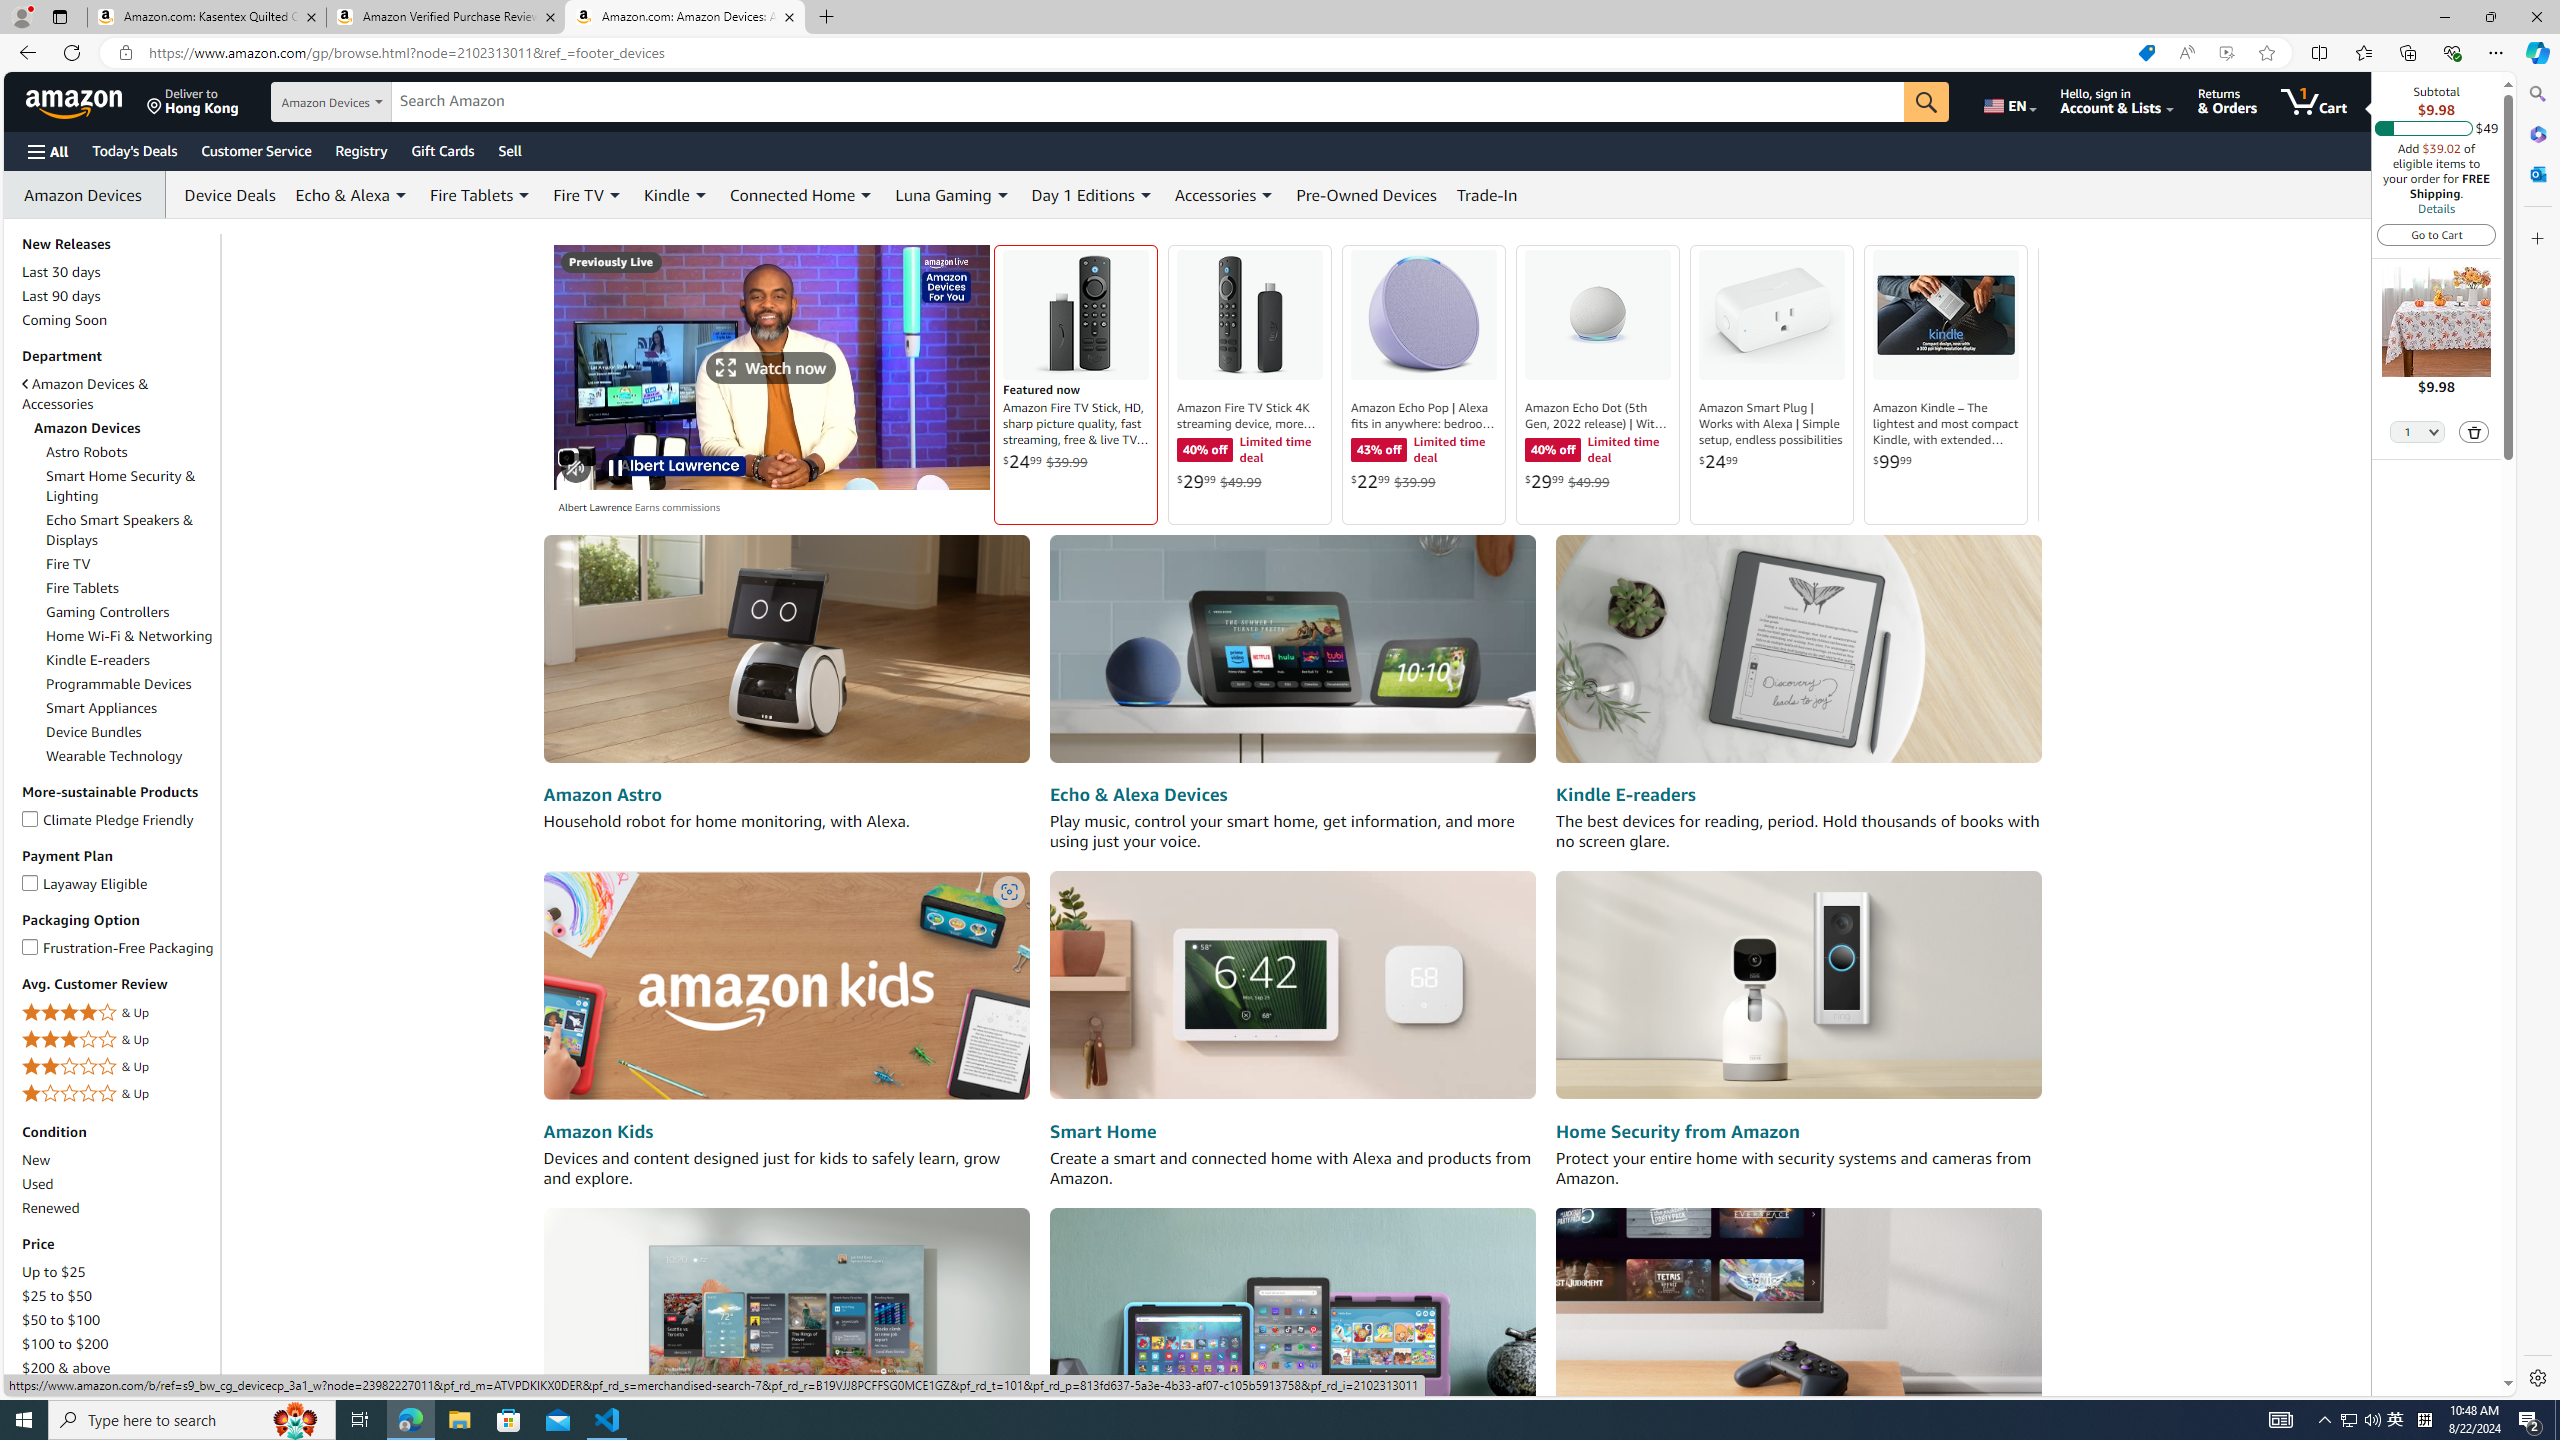 Image resolution: width=2560 pixels, height=1440 pixels. I want to click on Astro Robots, so click(87, 452).